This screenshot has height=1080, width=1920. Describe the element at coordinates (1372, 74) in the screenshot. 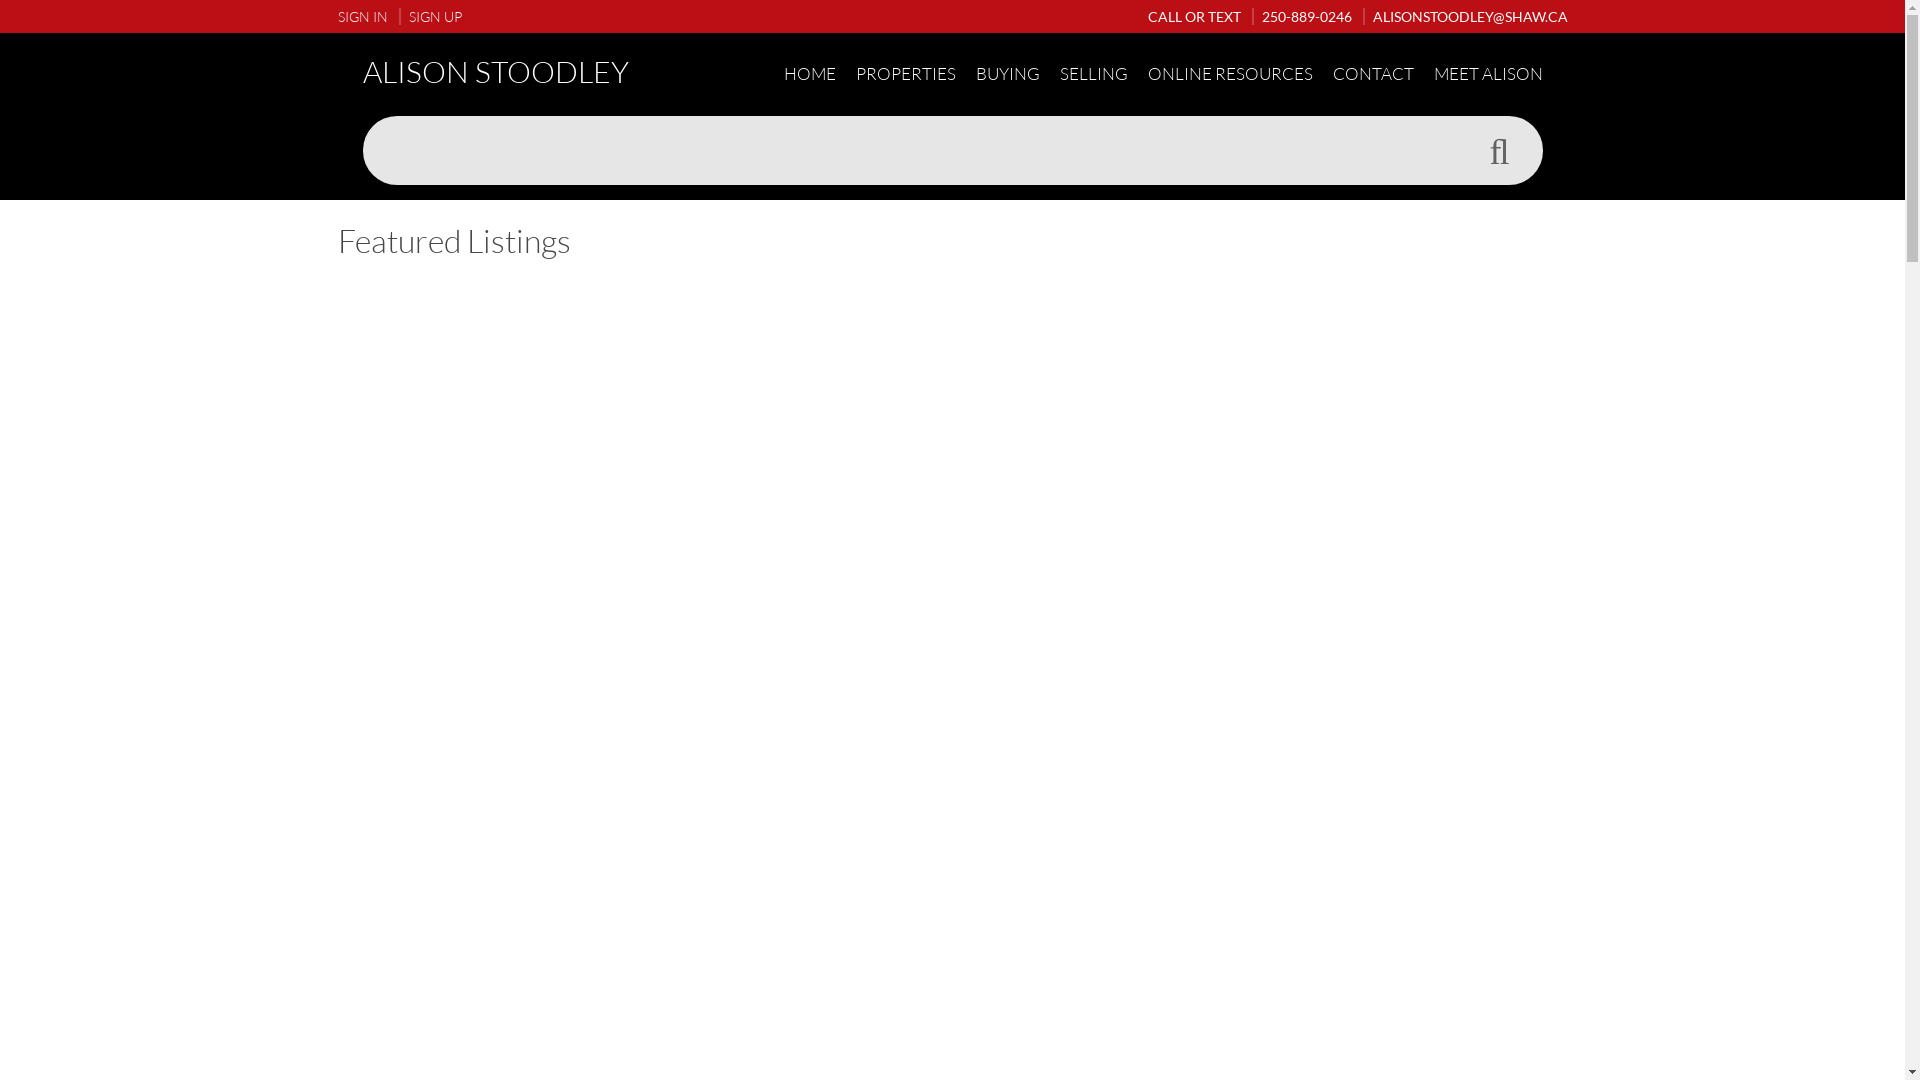

I see `CONTACT` at that location.